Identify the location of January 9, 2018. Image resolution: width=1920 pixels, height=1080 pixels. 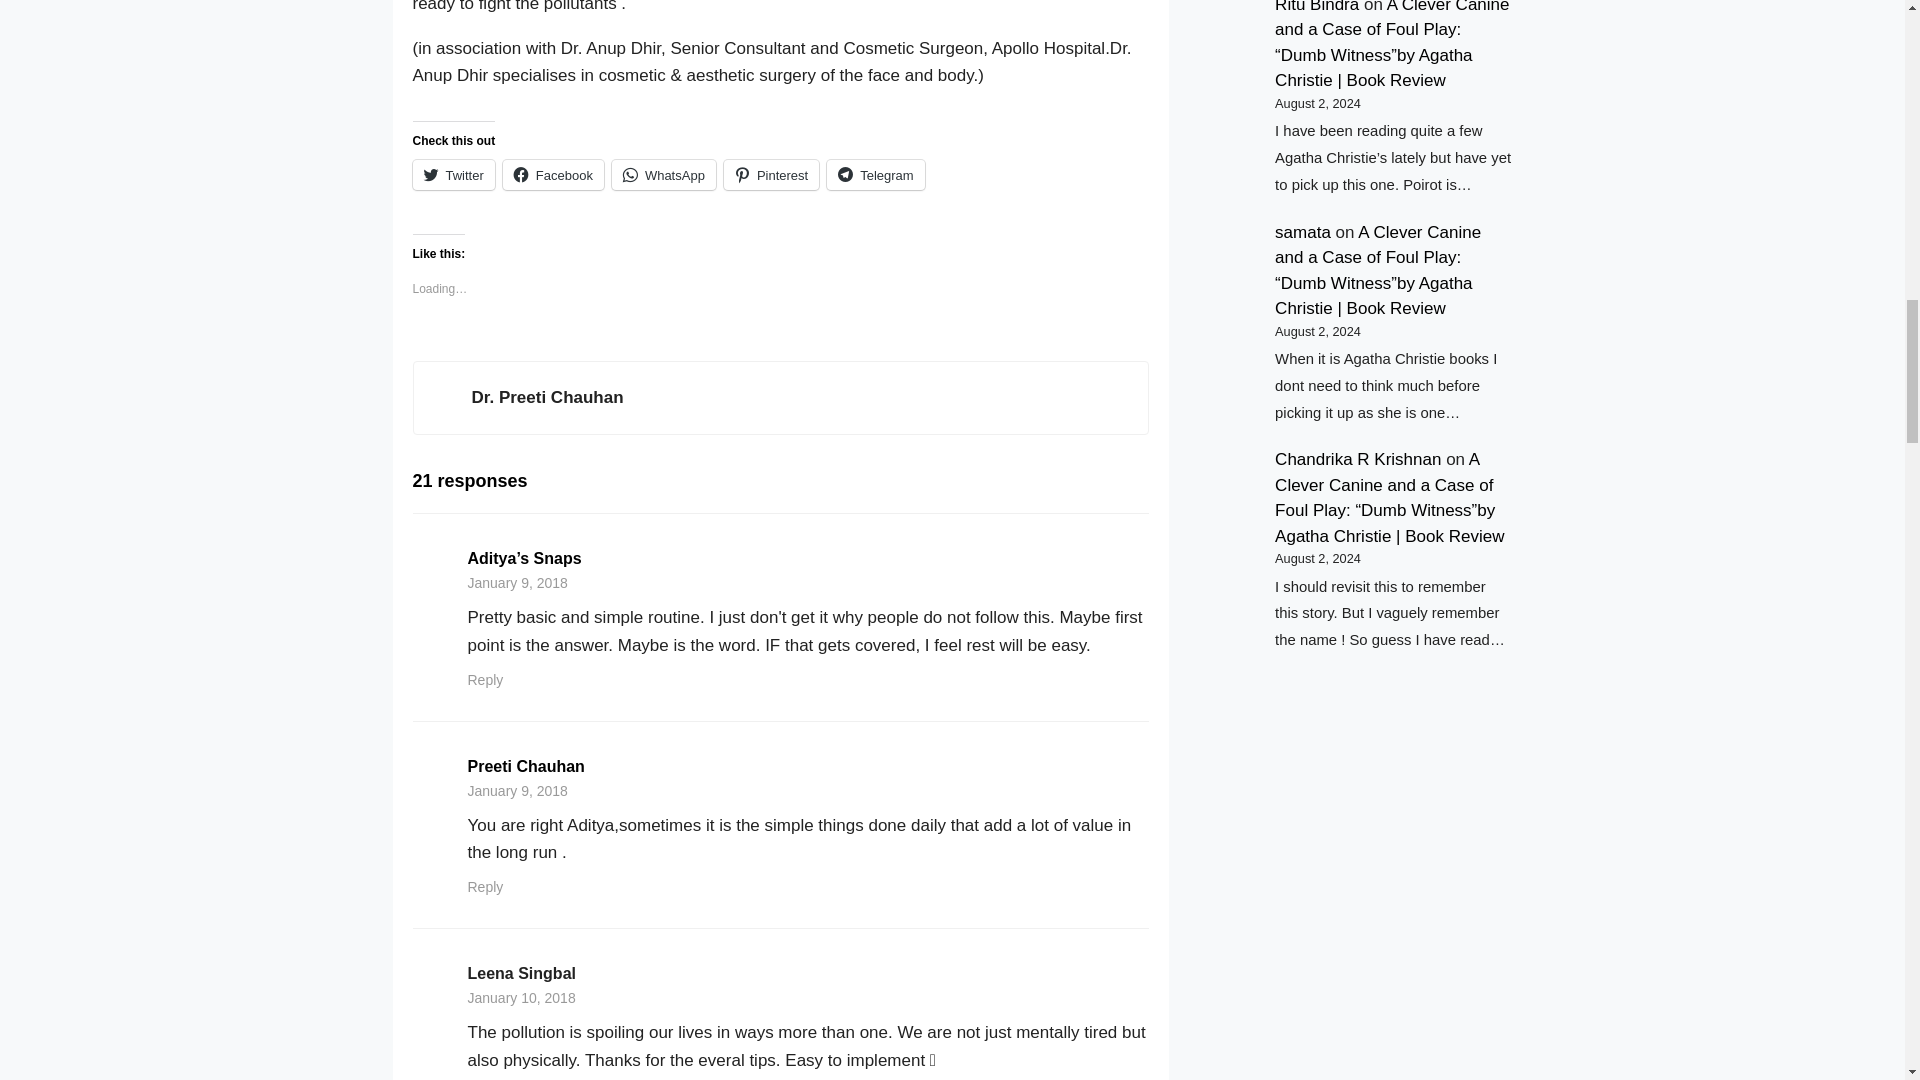
(518, 582).